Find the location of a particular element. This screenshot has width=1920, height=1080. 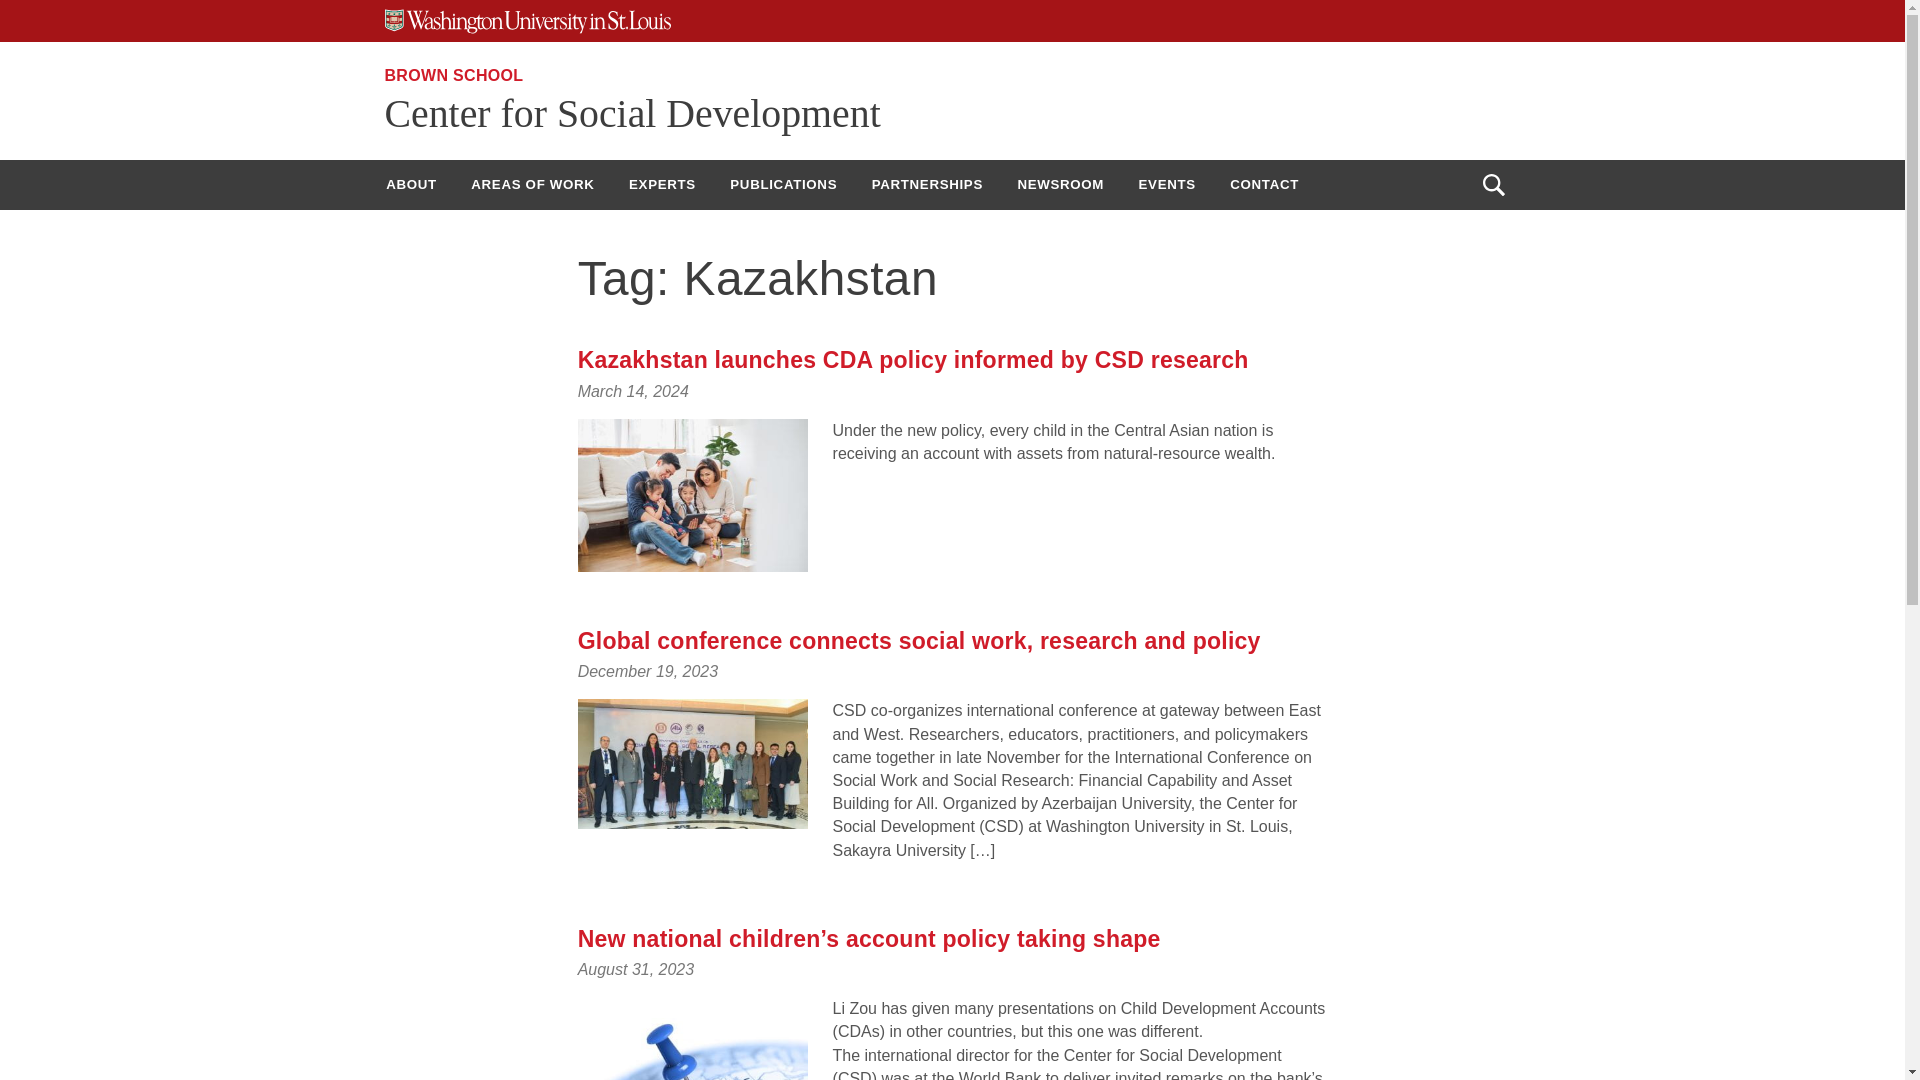

EVENTS is located at coordinates (1167, 184).